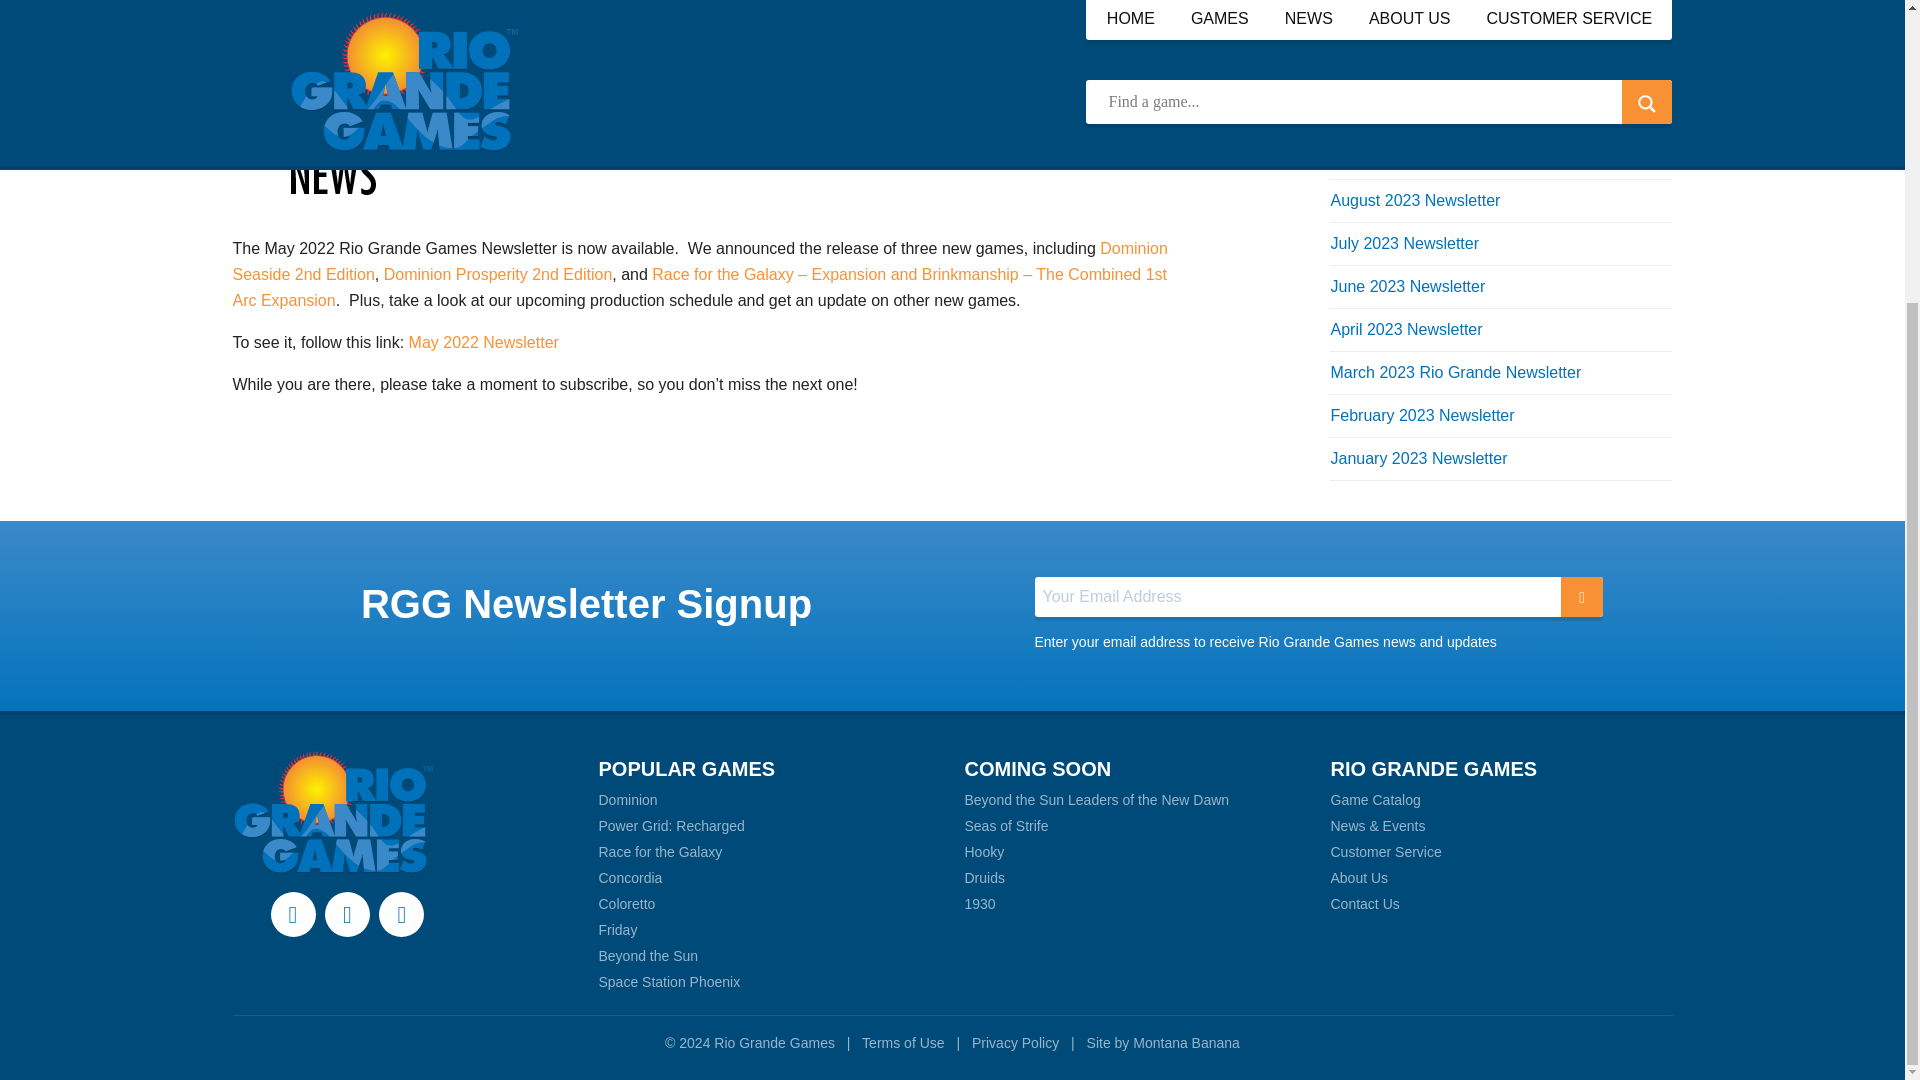 This screenshot has width=1920, height=1080. What do you see at coordinates (1414, 200) in the screenshot?
I see `August 2023 Newsletter` at bounding box center [1414, 200].